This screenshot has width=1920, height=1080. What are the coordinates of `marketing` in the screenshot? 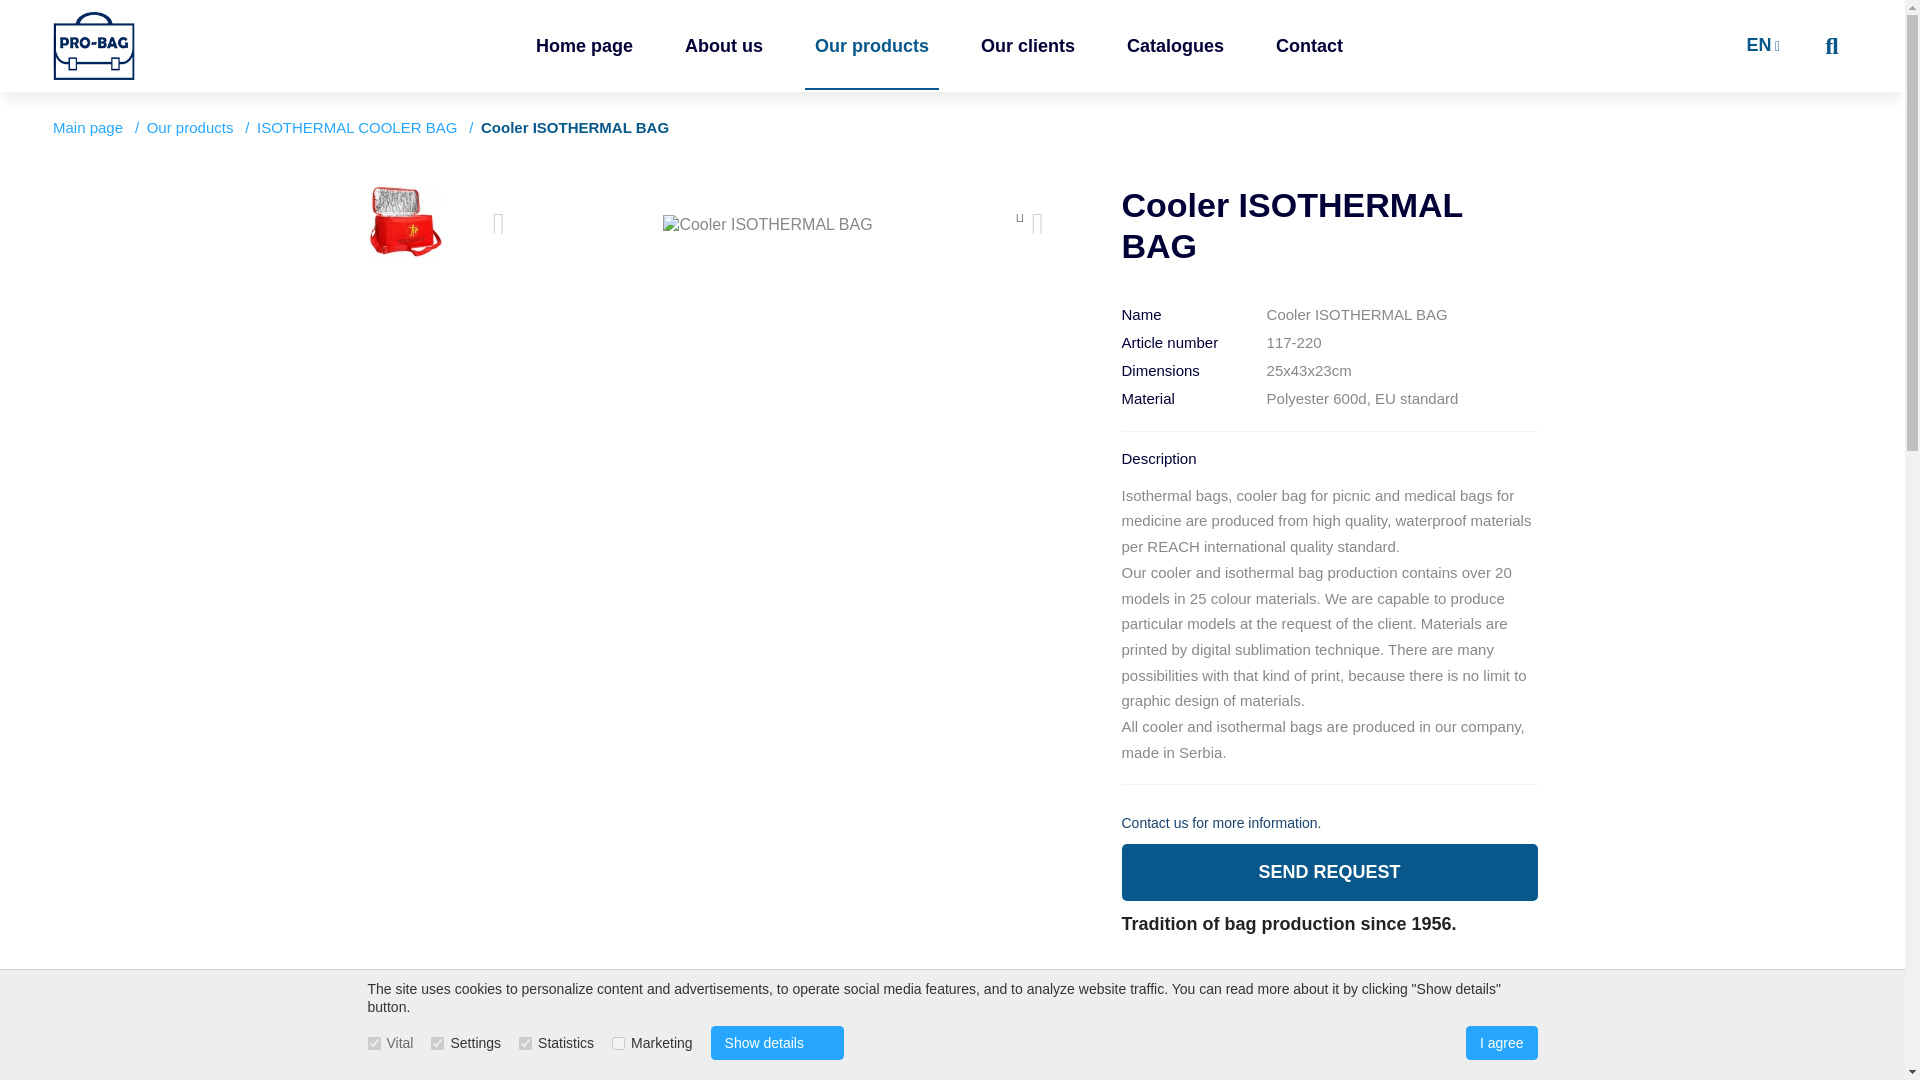 It's located at (618, 1042).